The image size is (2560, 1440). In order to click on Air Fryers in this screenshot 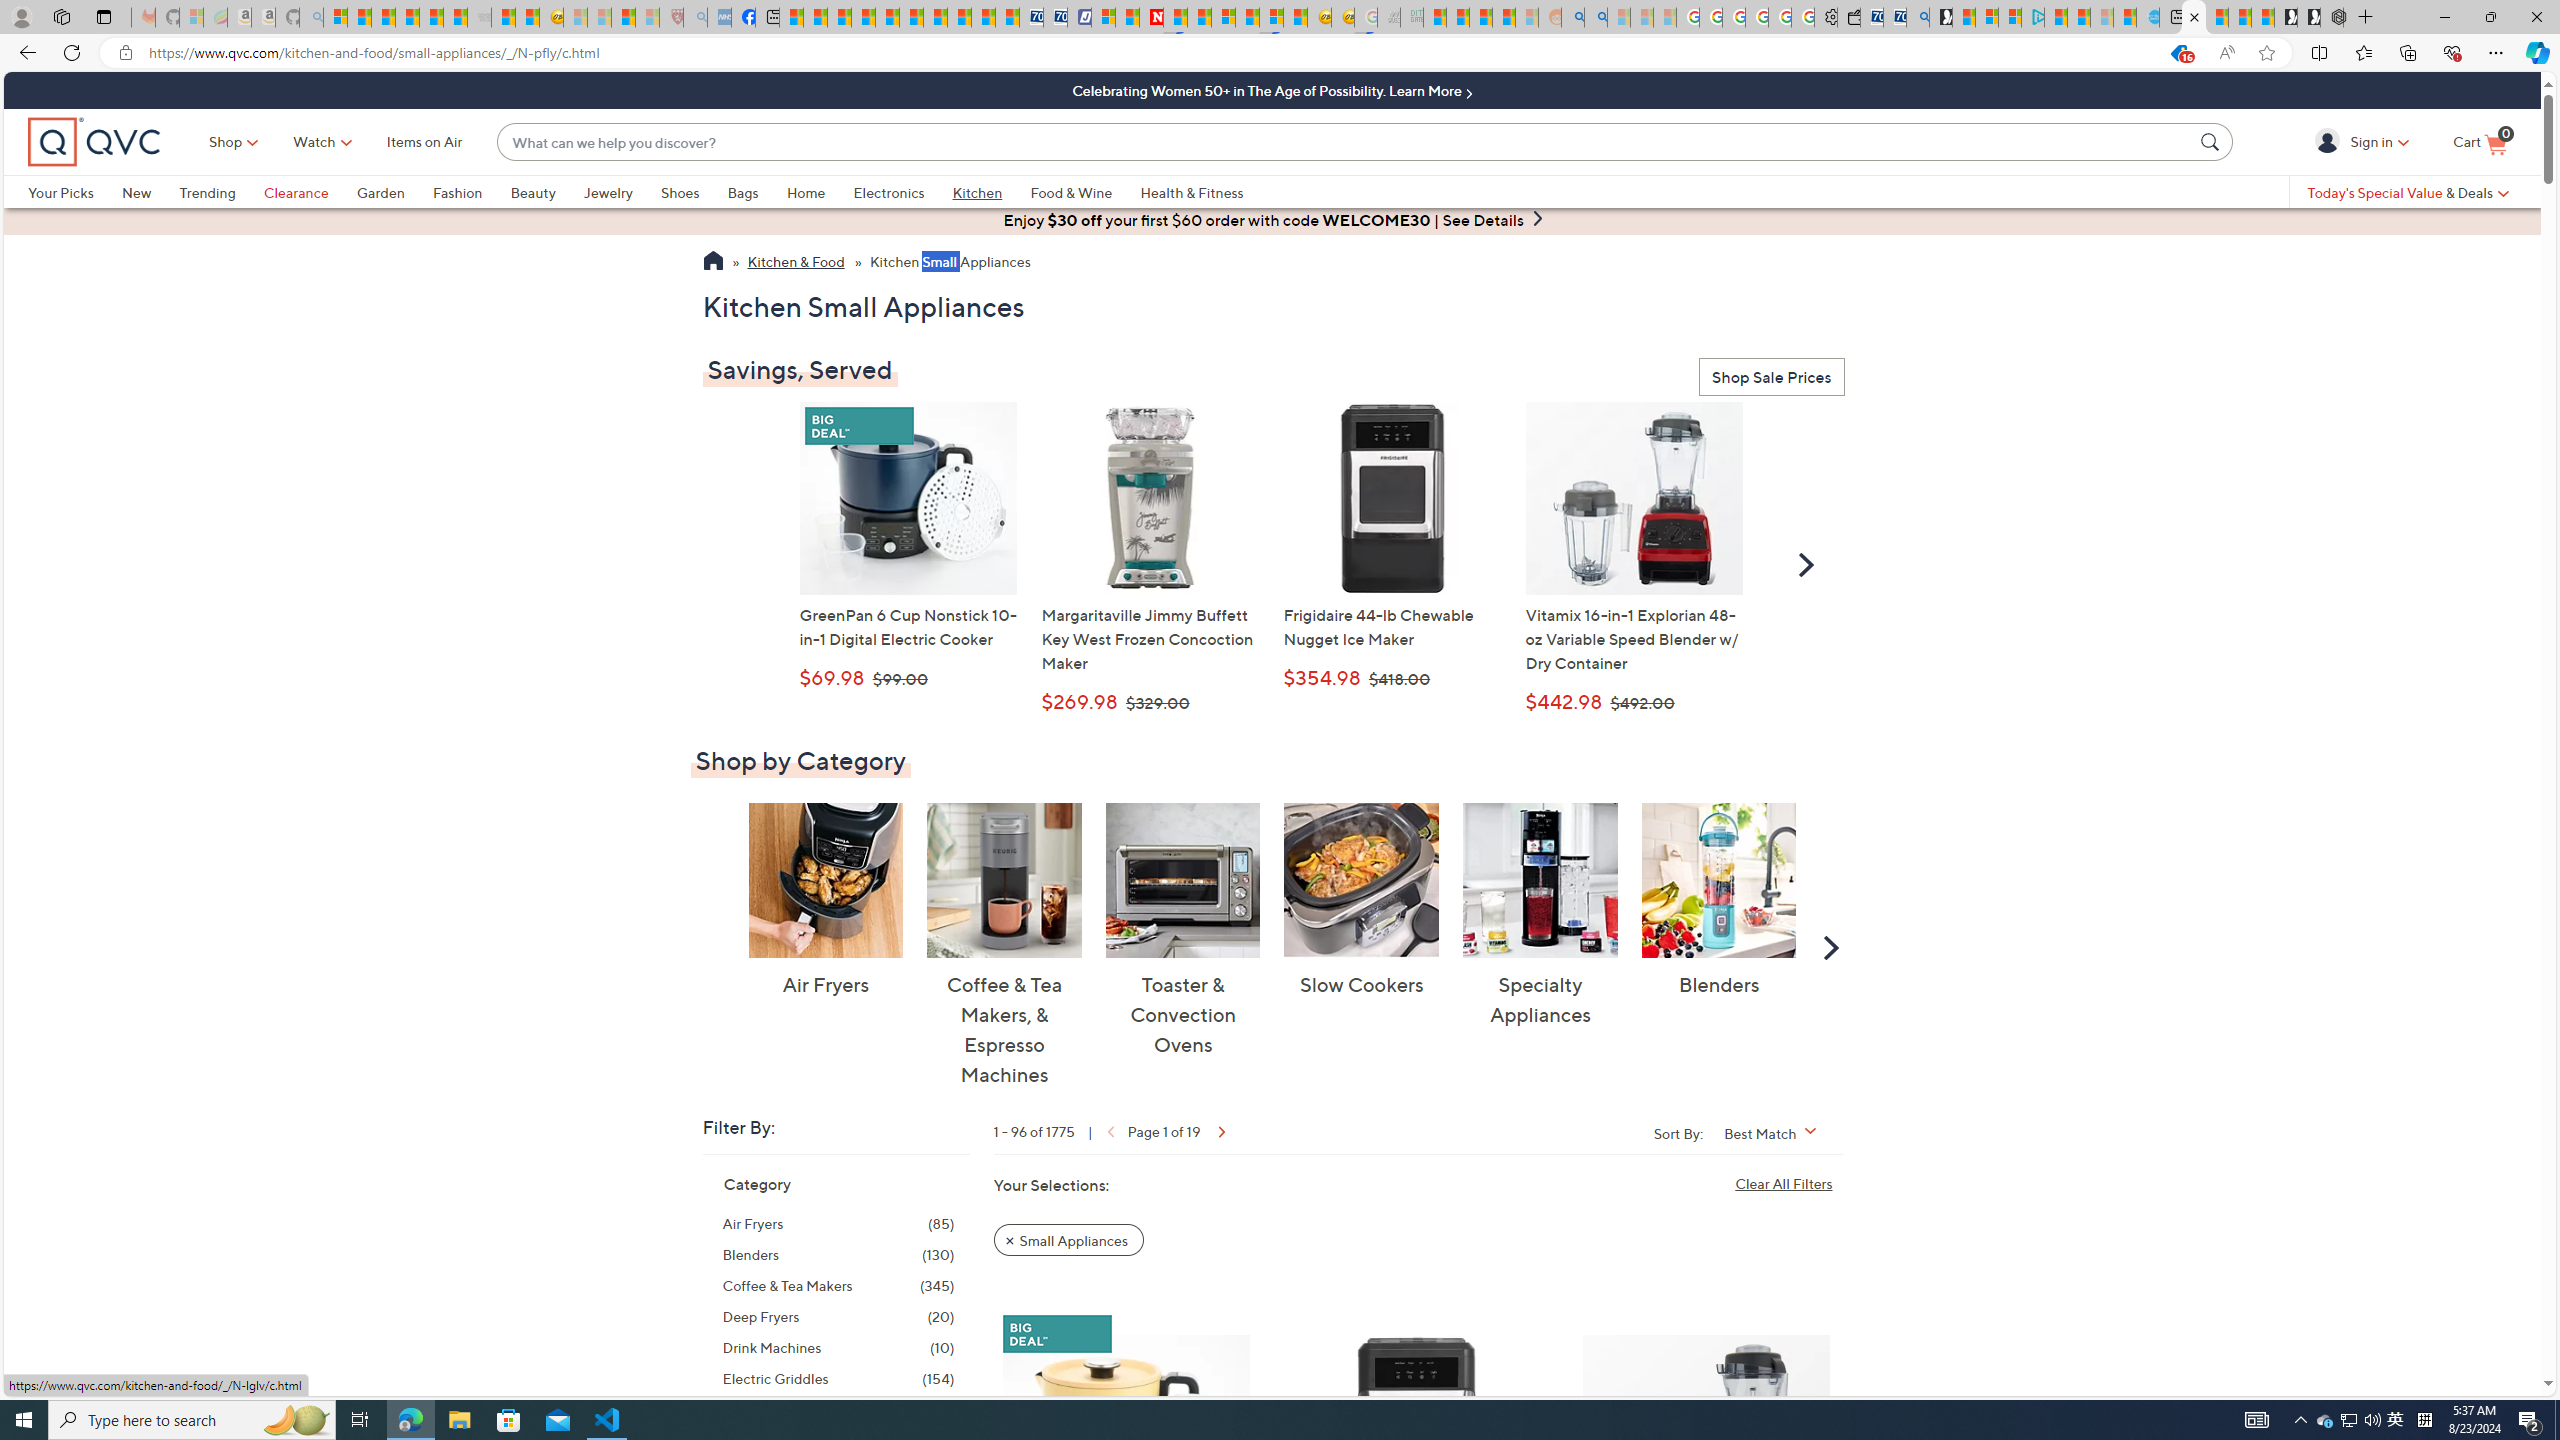, I will do `click(825, 880)`.